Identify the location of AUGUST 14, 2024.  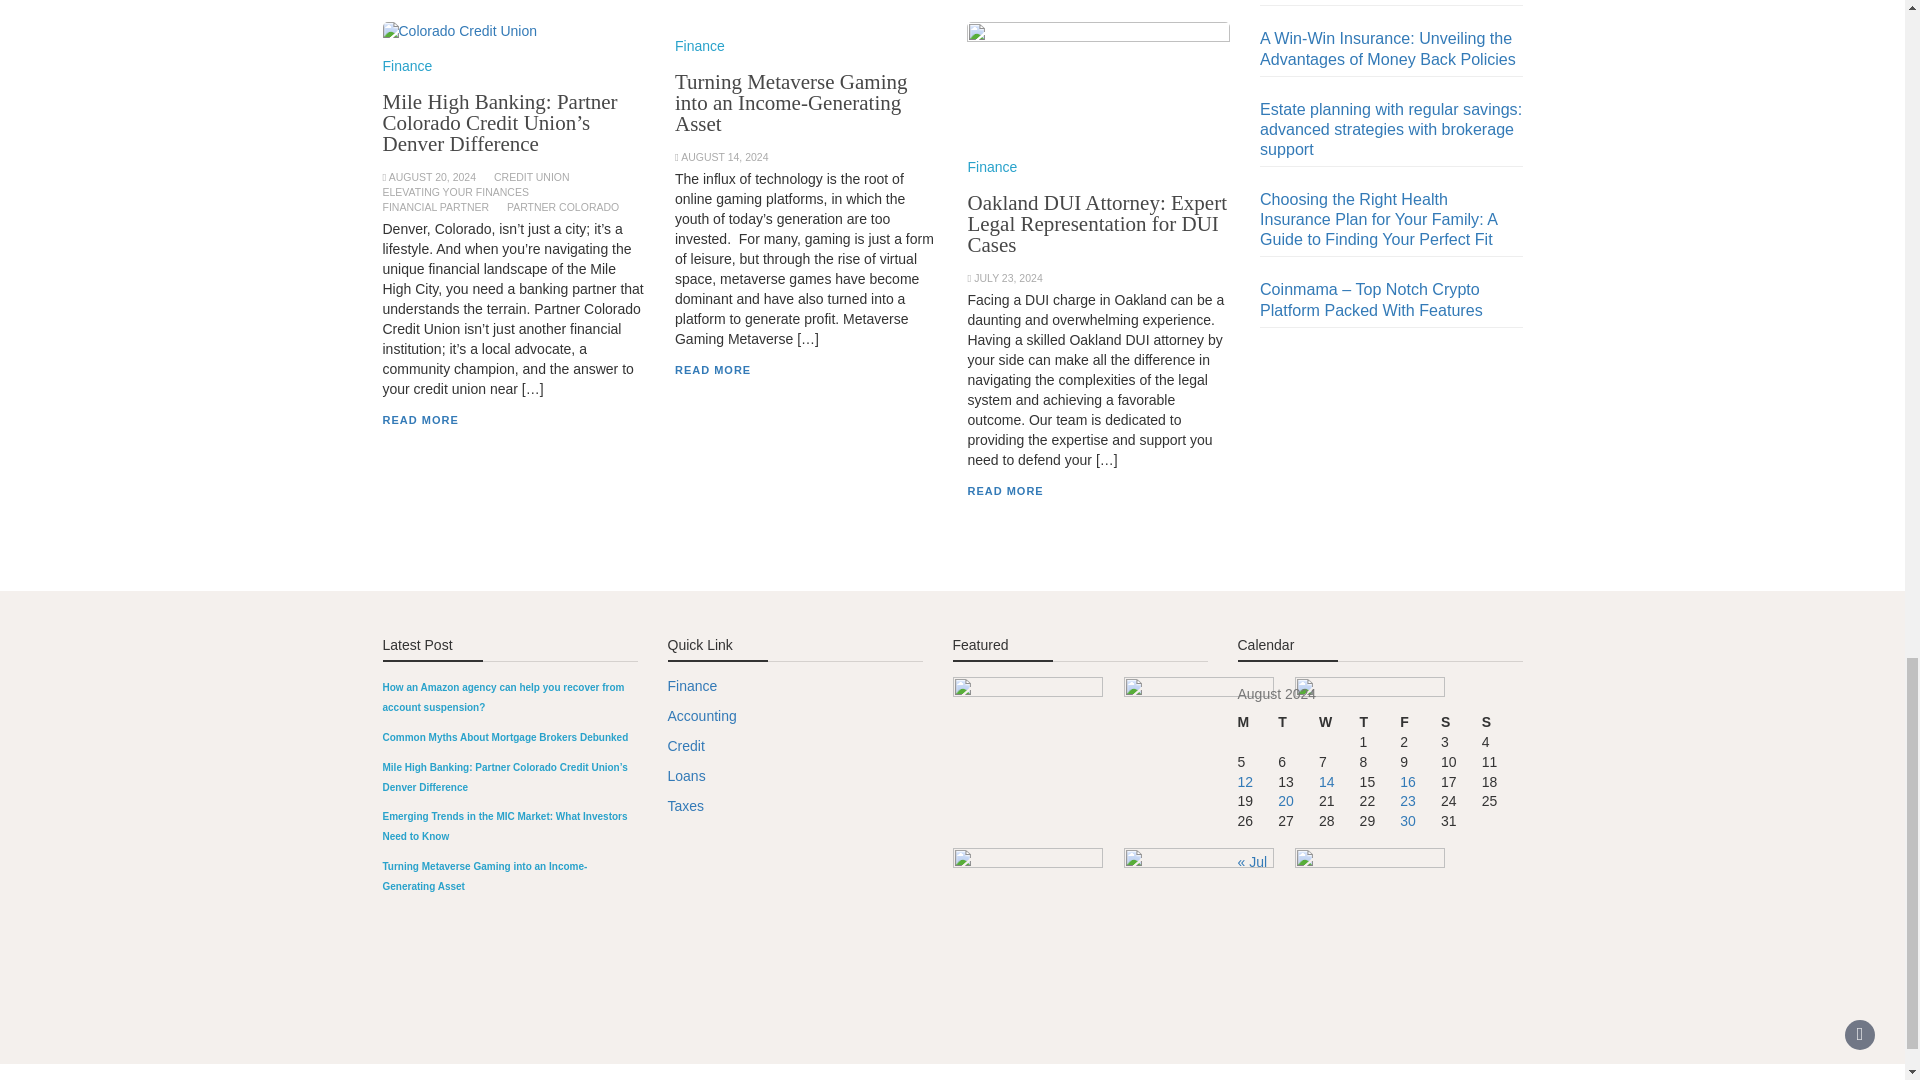
(724, 157).